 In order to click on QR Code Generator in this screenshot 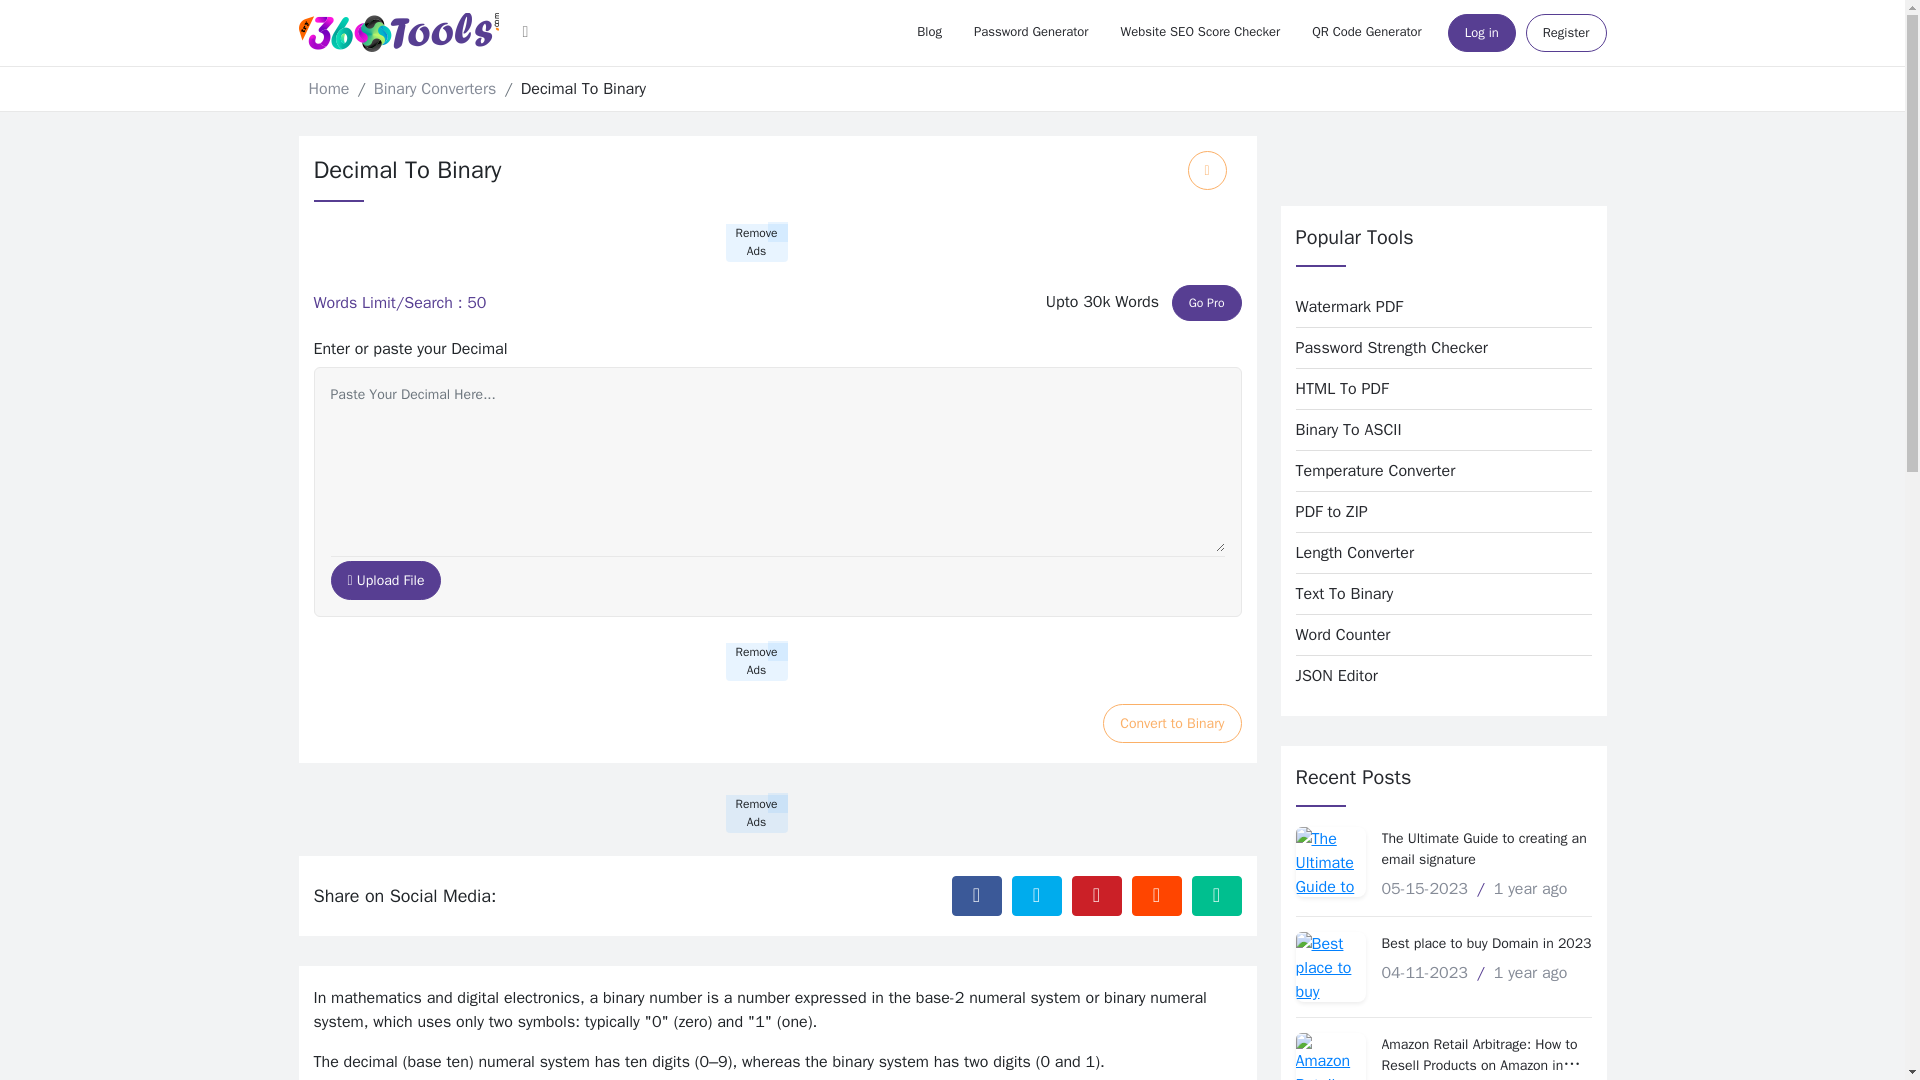, I will do `click(1367, 32)`.